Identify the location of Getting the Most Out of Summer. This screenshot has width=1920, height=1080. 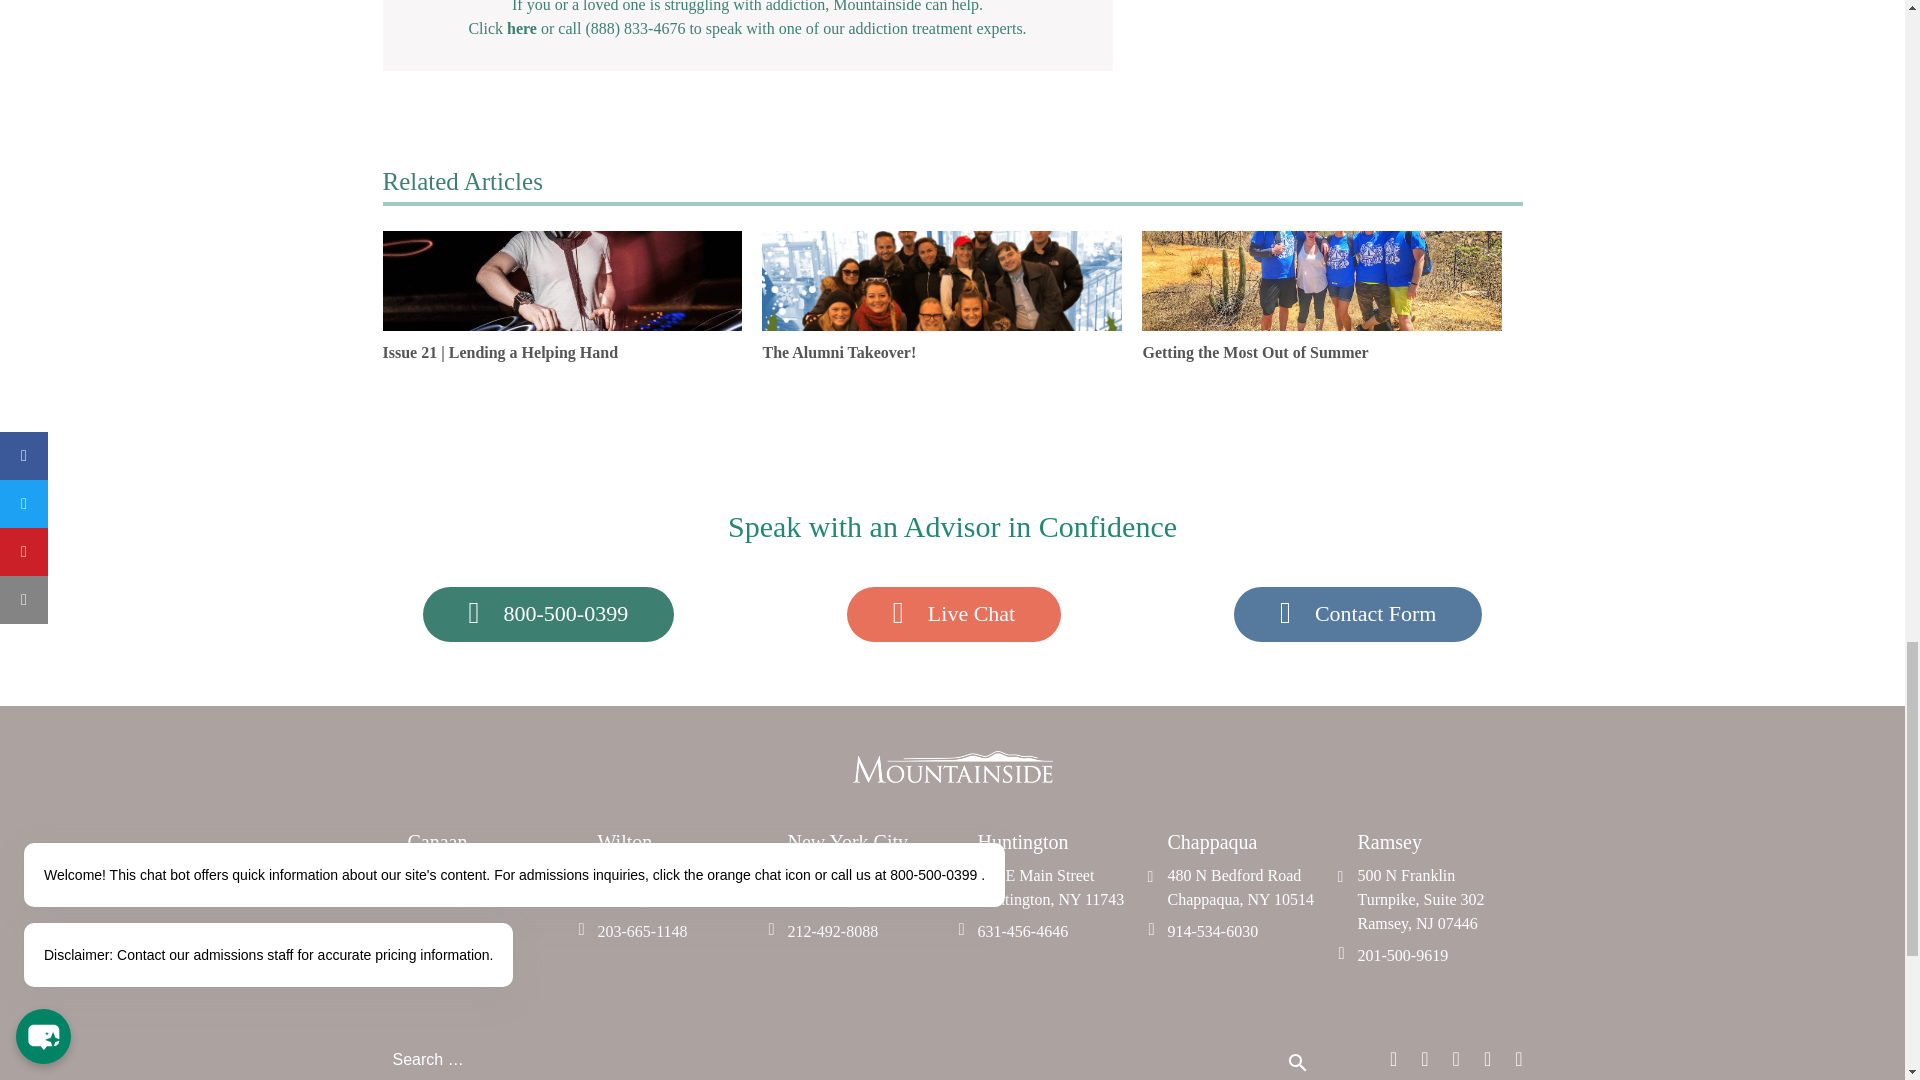
(678, 932).